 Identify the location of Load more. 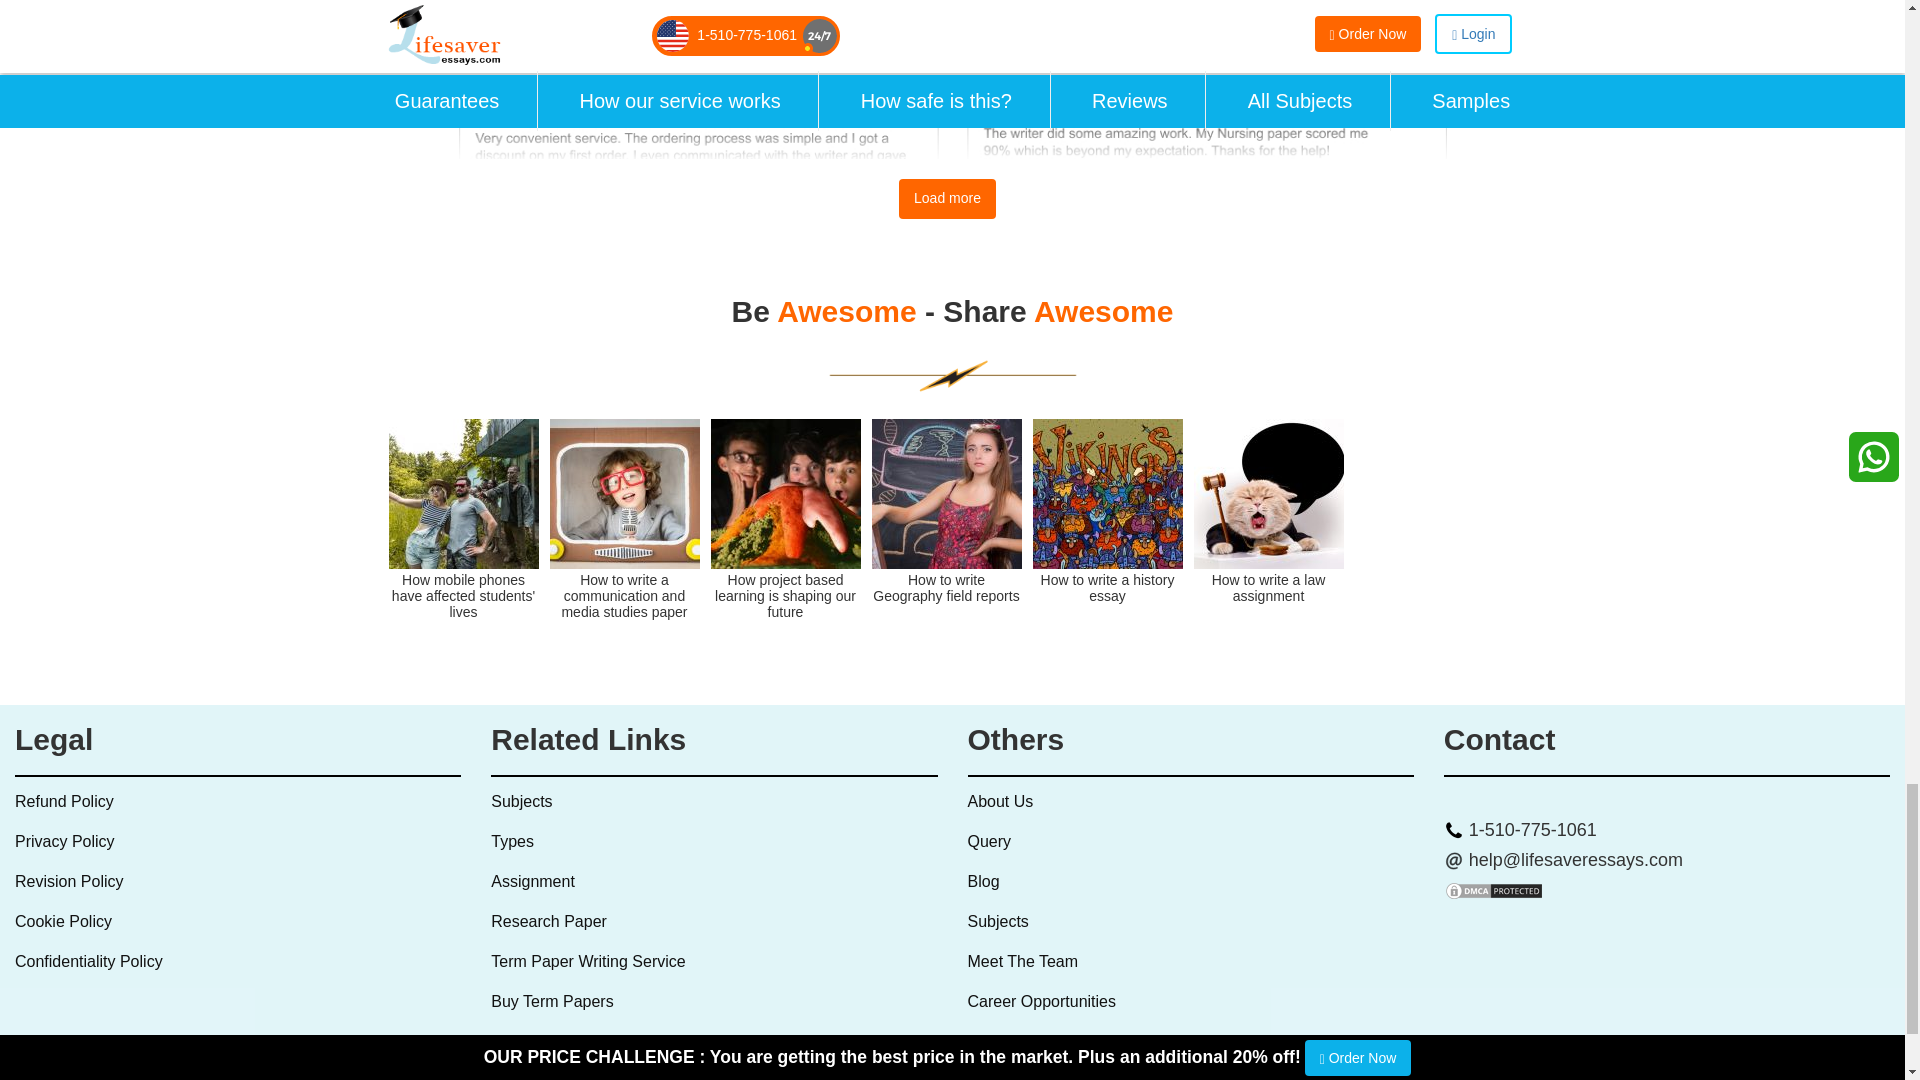
(947, 199).